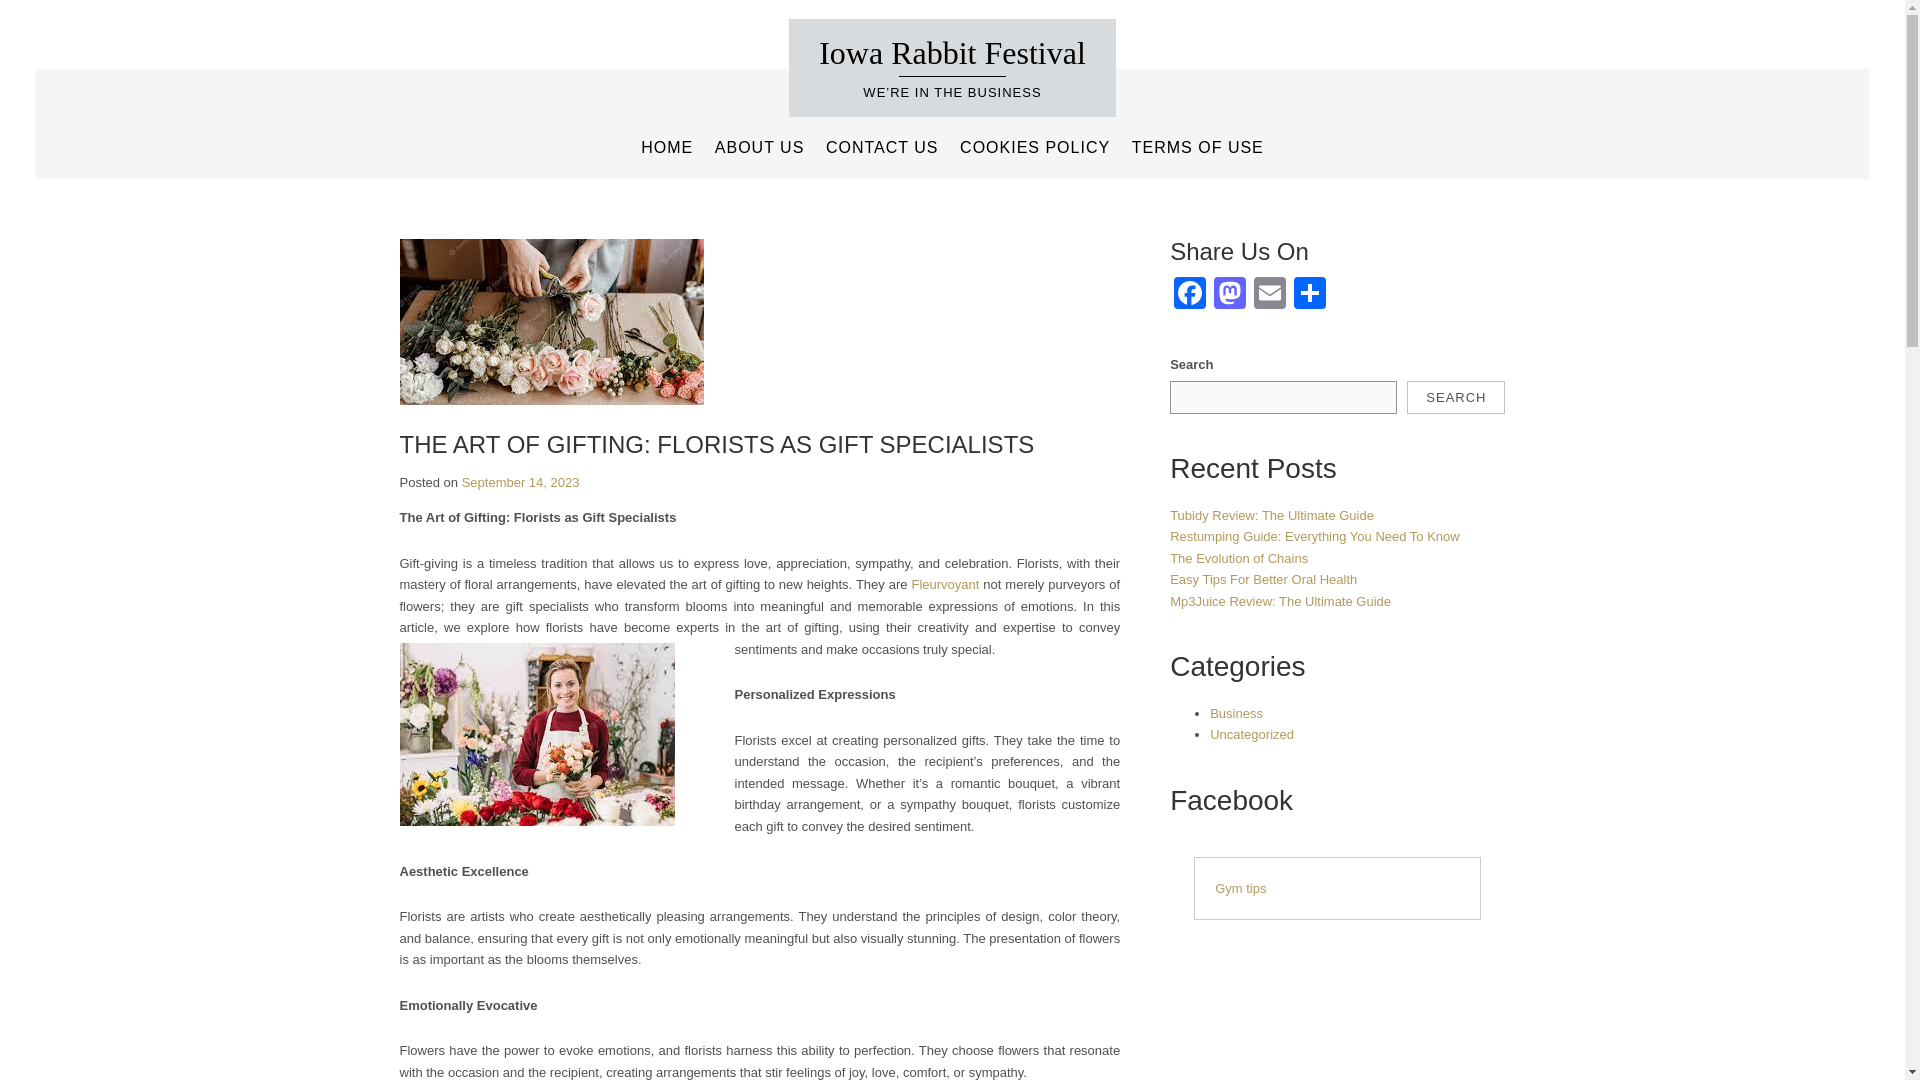  Describe the element at coordinates (1252, 734) in the screenshot. I see `Uncategorized` at that location.